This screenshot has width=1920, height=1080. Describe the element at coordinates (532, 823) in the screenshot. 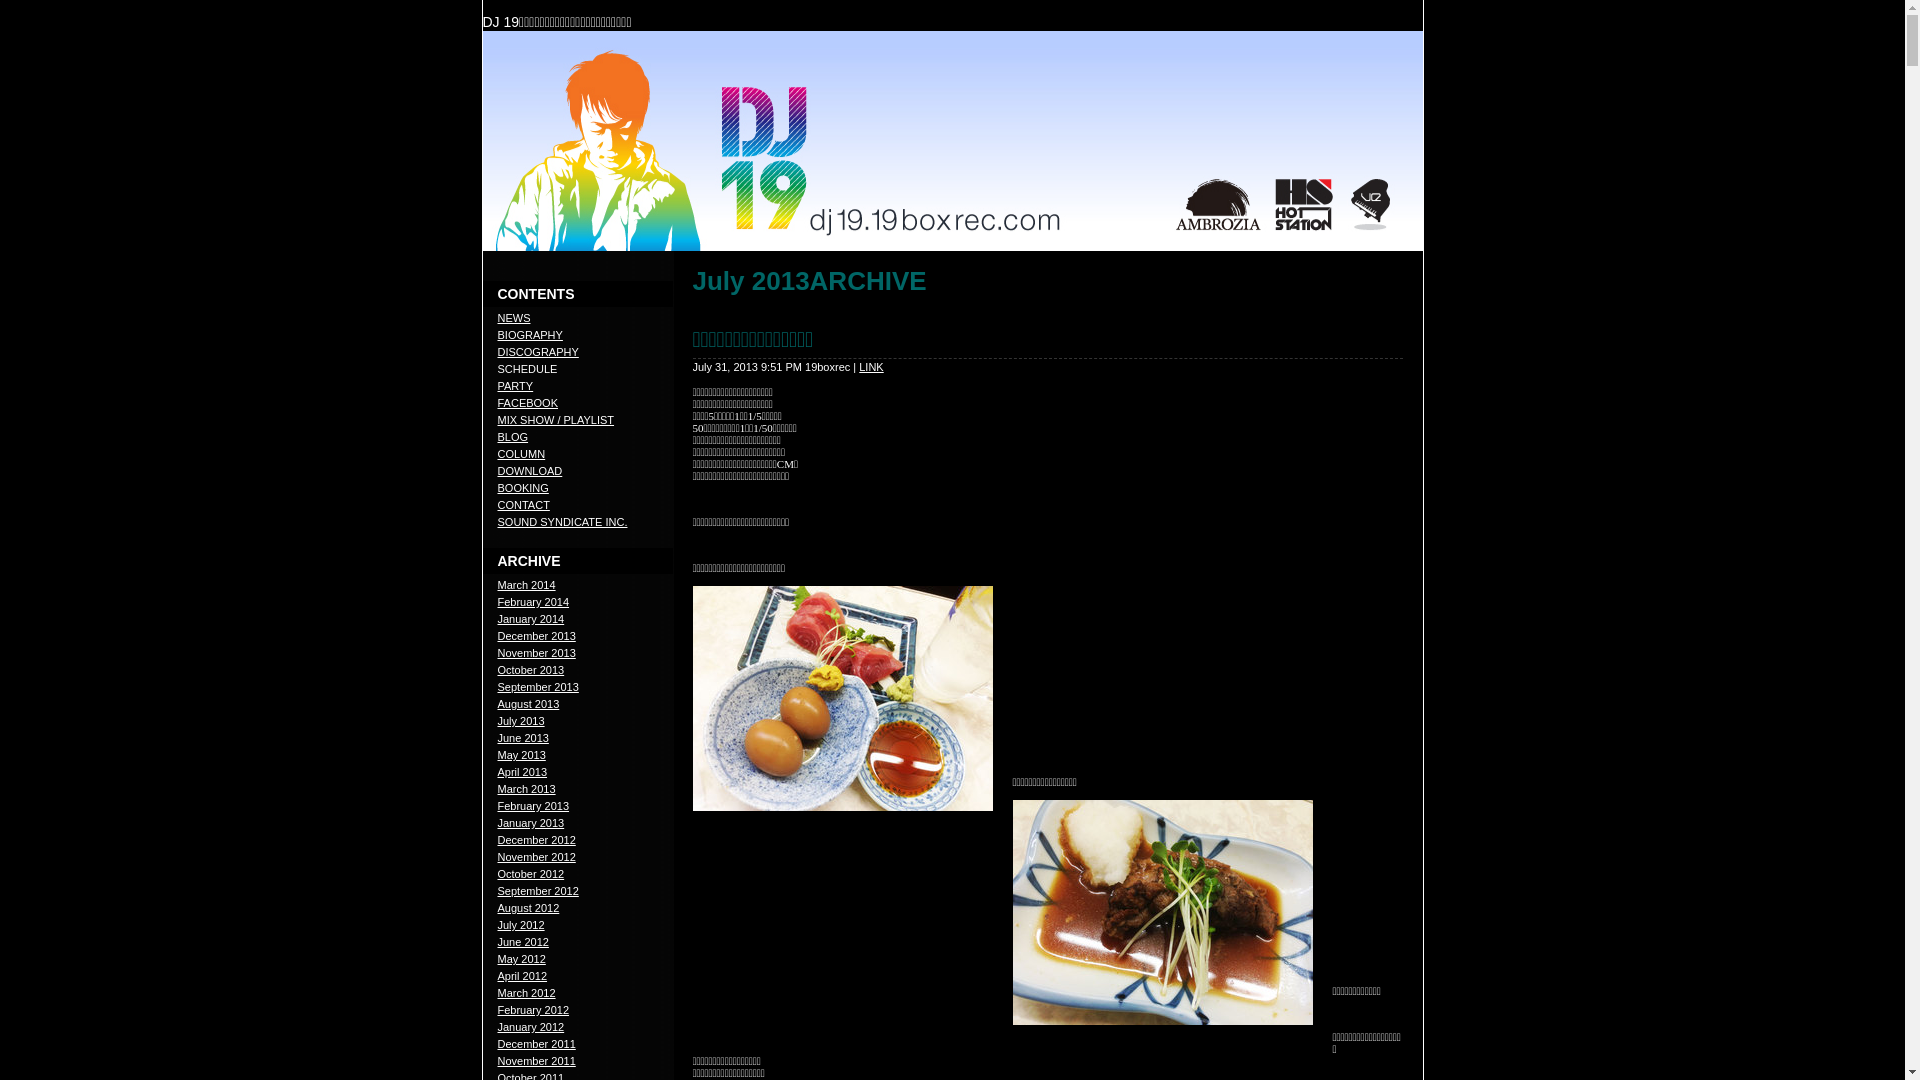

I see `January 2013` at that location.